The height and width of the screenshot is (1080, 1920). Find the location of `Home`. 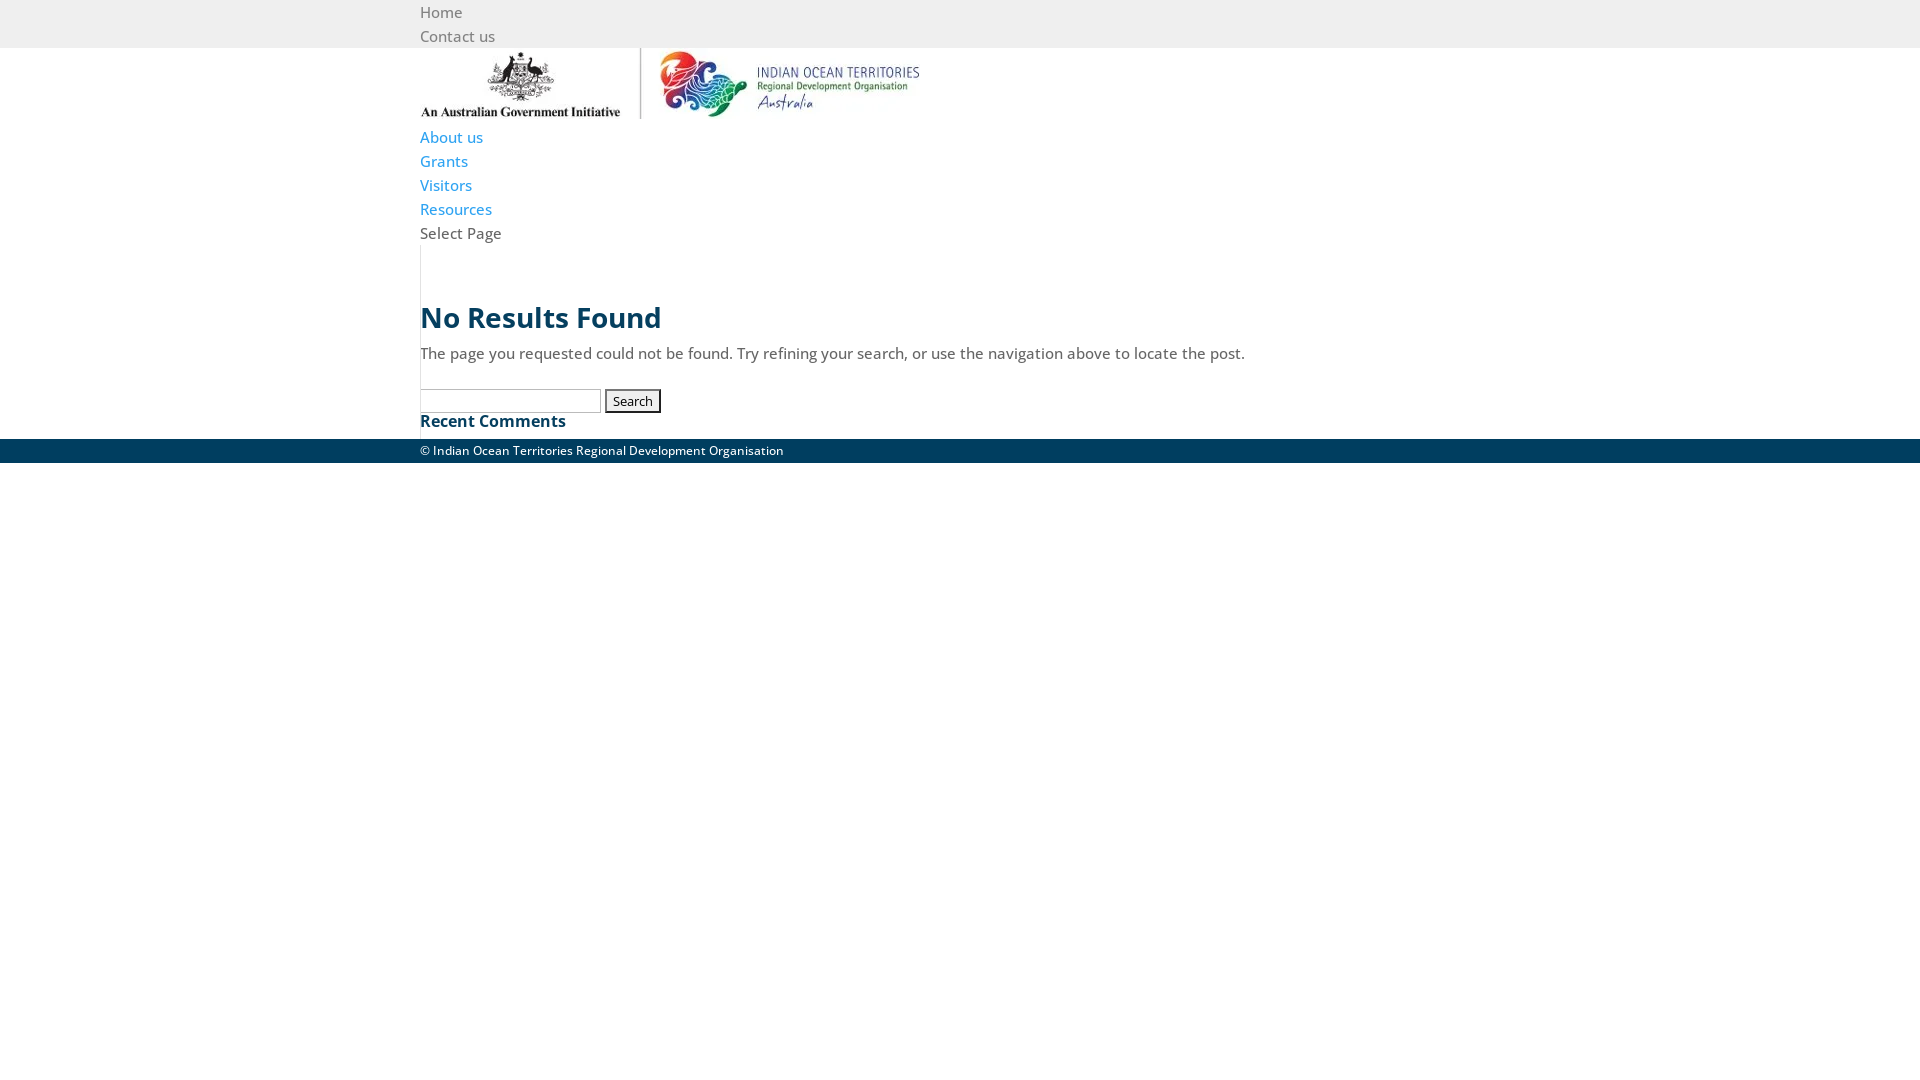

Home is located at coordinates (442, 12).